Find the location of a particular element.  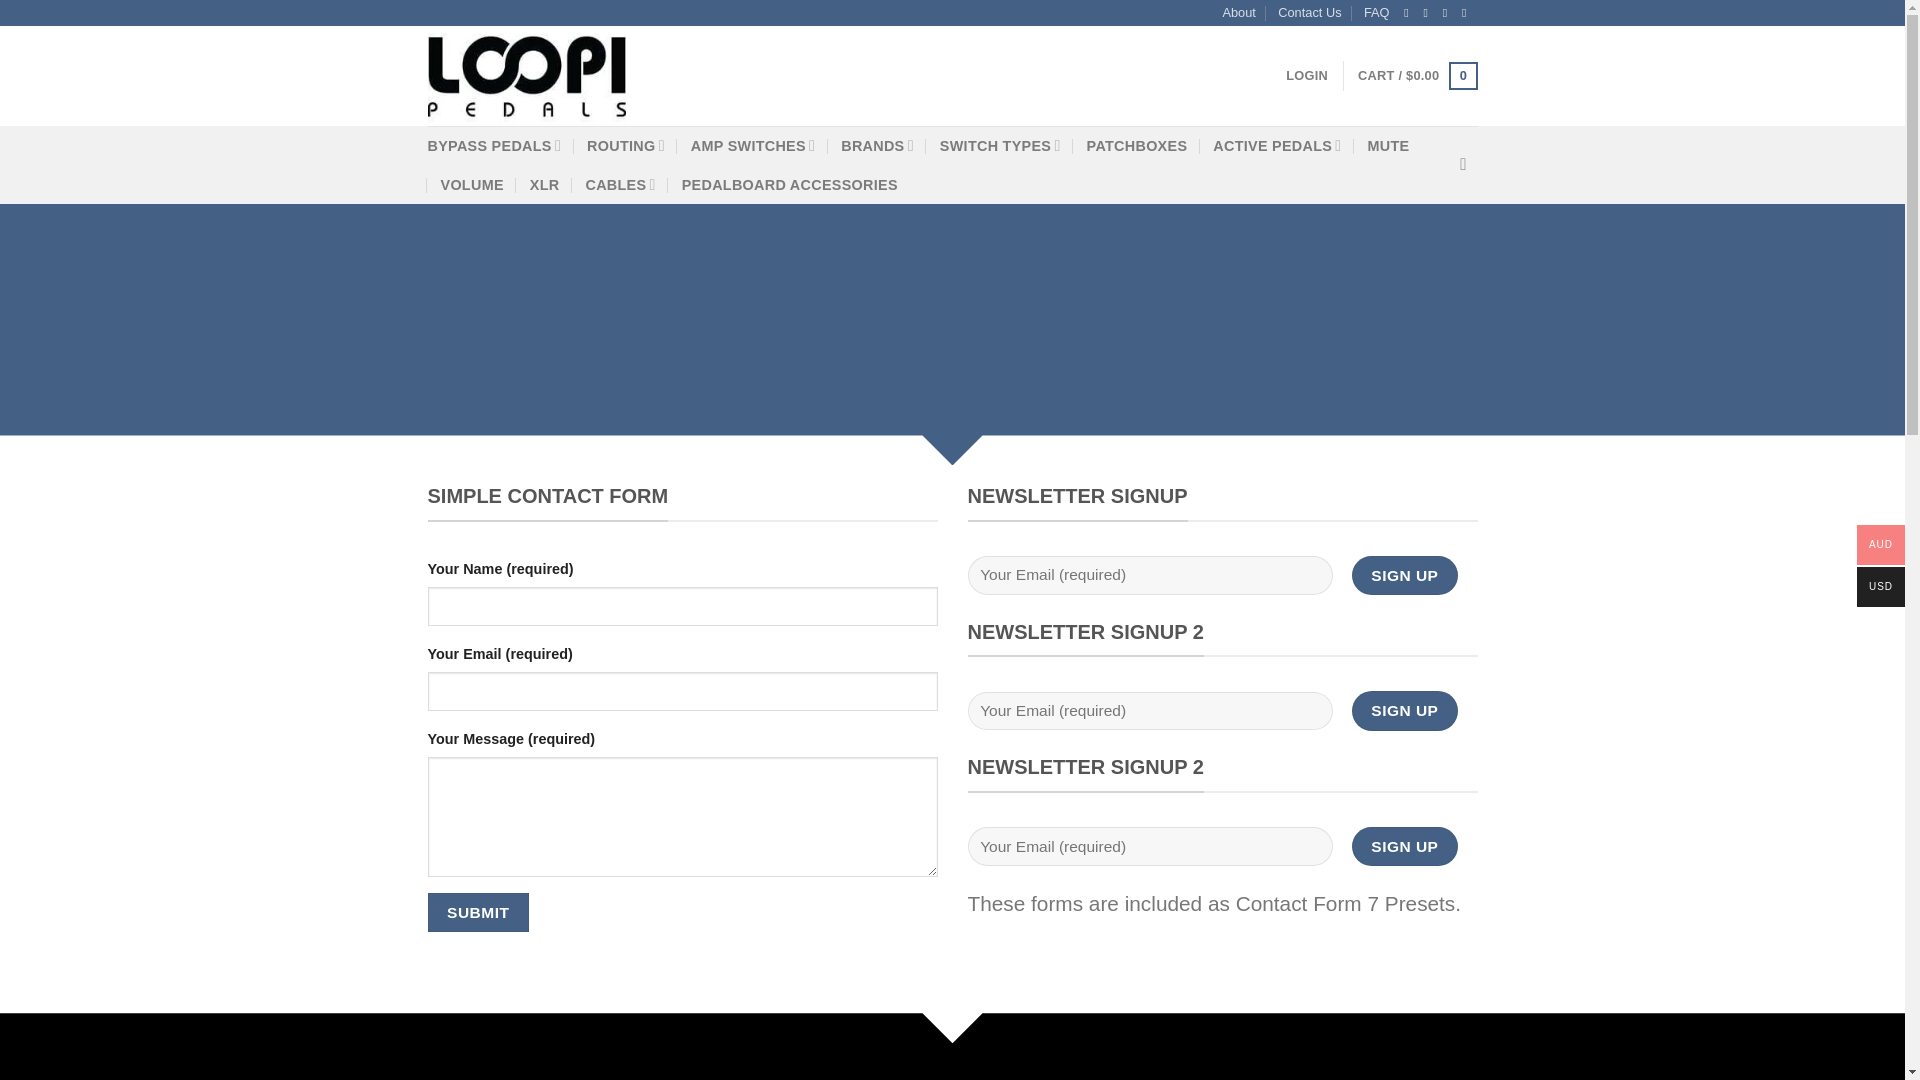

BRANDS is located at coordinates (876, 146).